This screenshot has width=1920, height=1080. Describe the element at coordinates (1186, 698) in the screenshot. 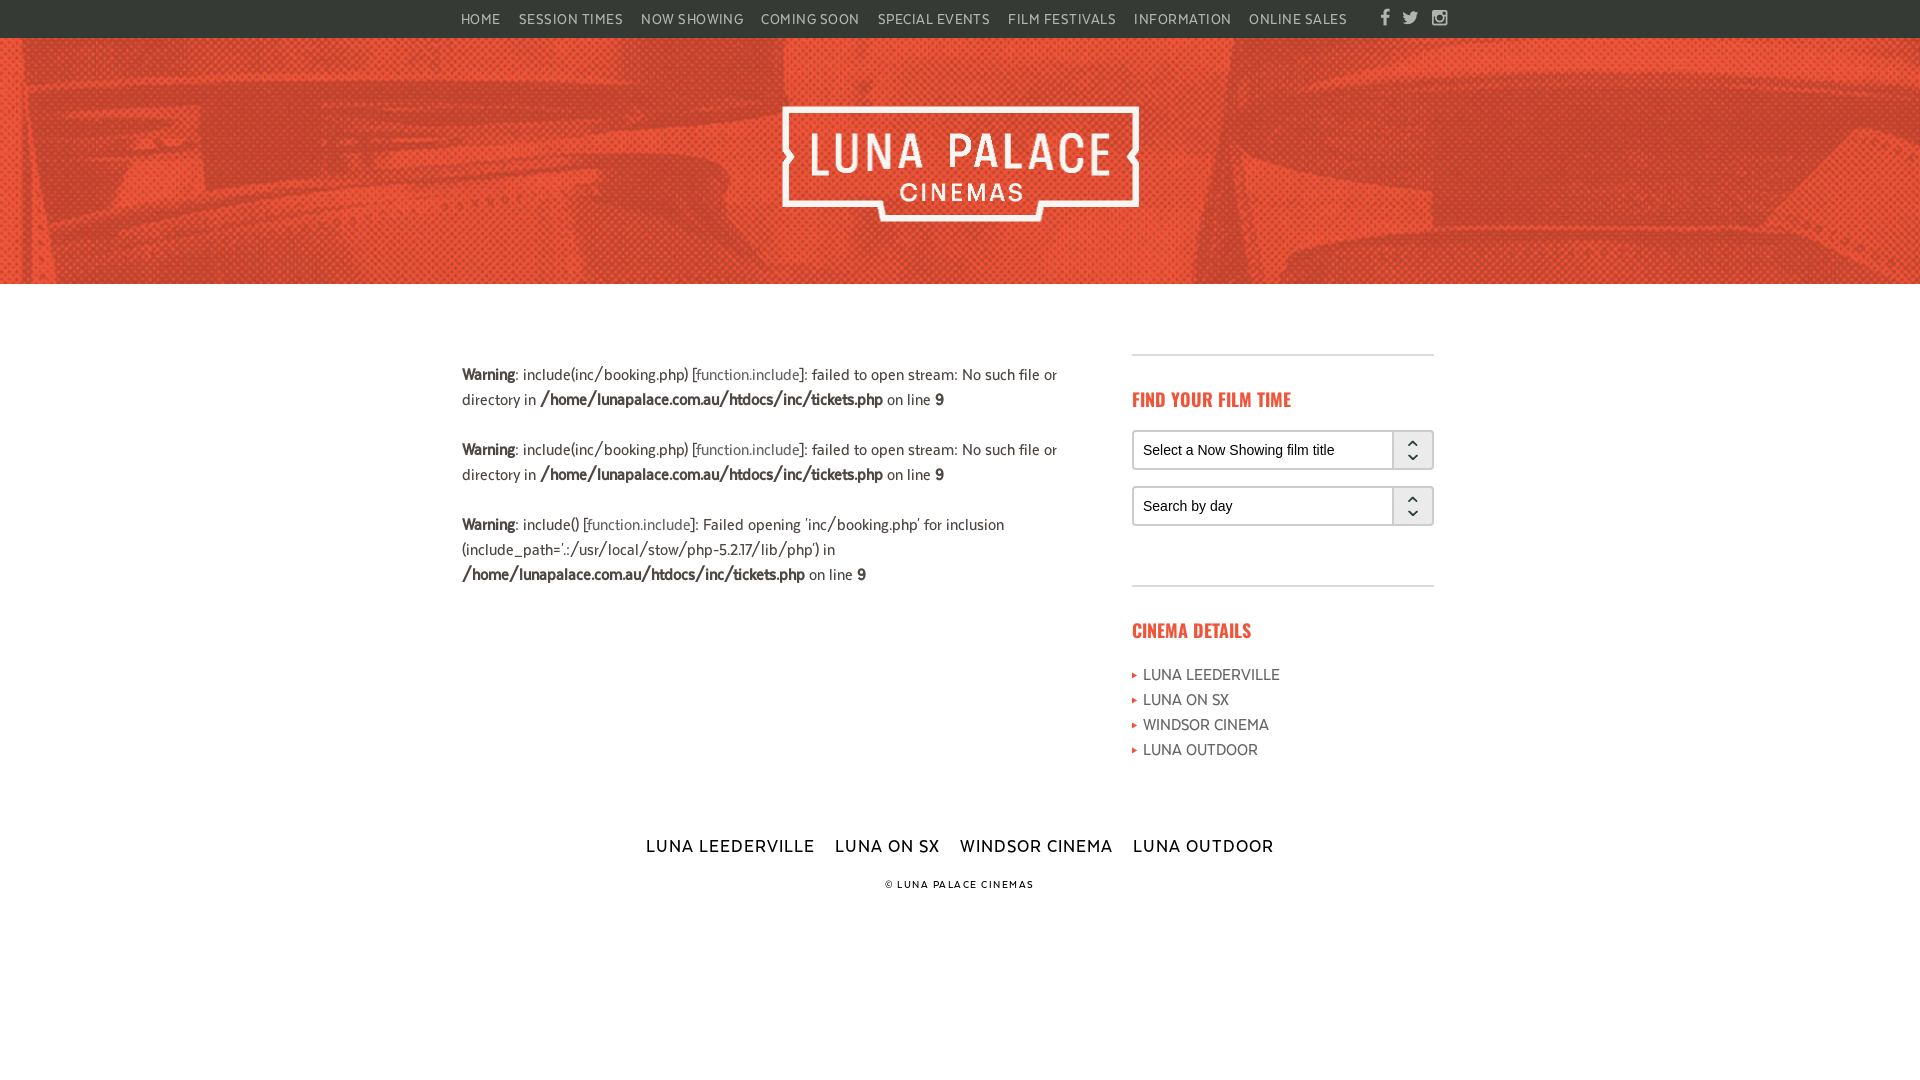

I see `LUNA ON SX` at that location.